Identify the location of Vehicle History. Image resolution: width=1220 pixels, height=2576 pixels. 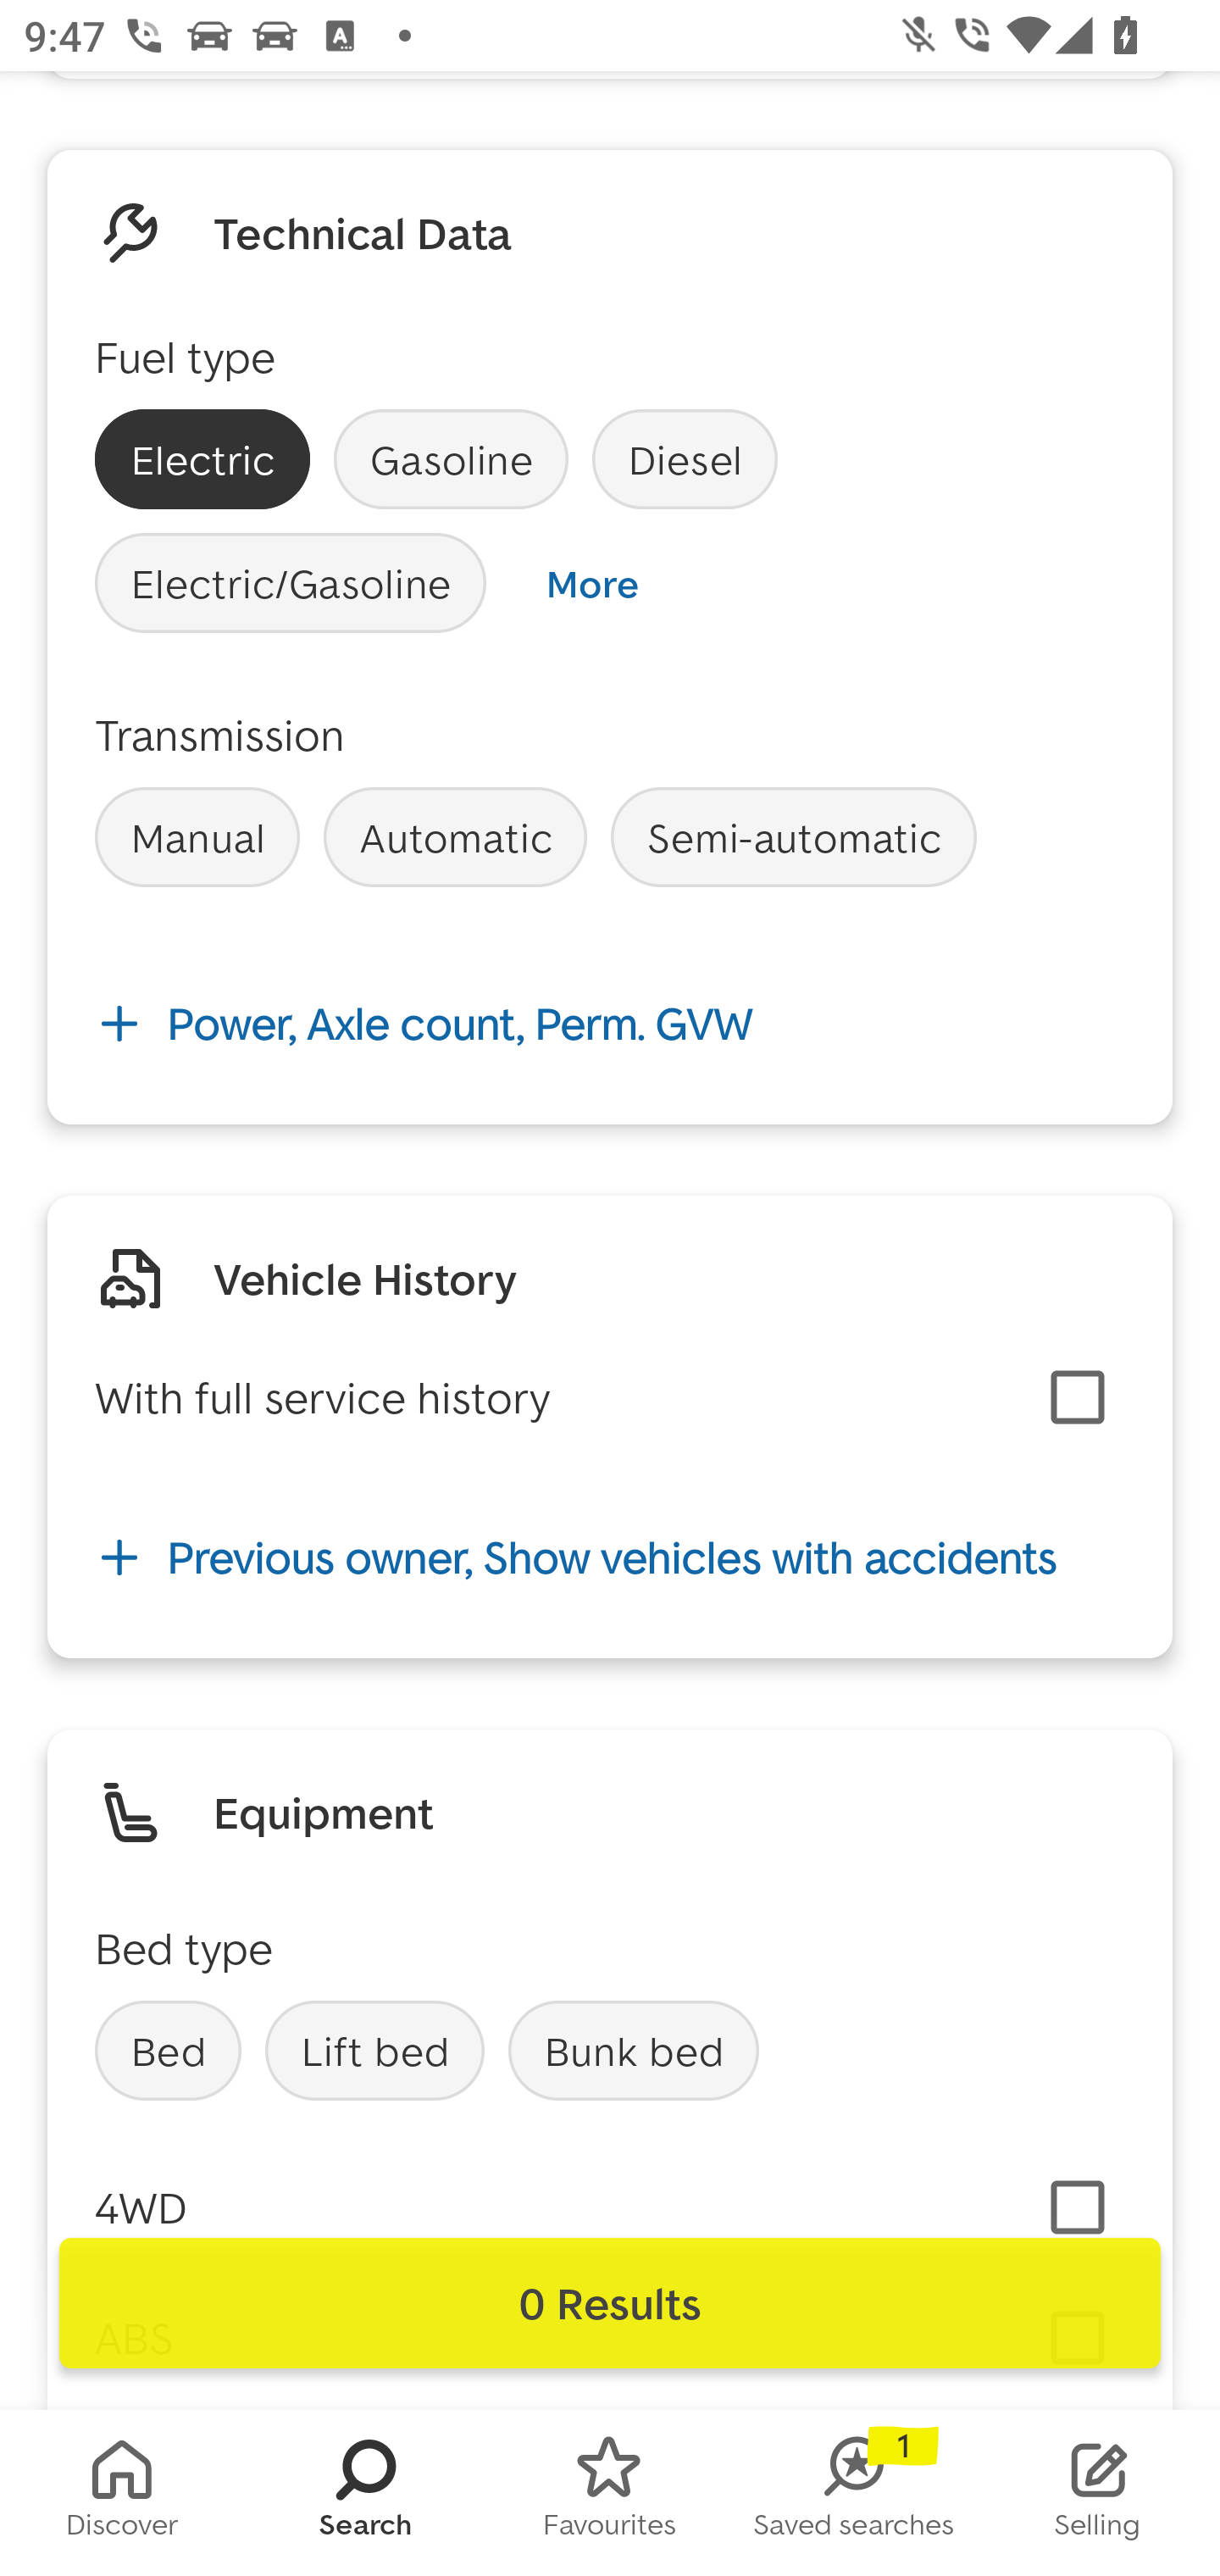
(364, 1279).